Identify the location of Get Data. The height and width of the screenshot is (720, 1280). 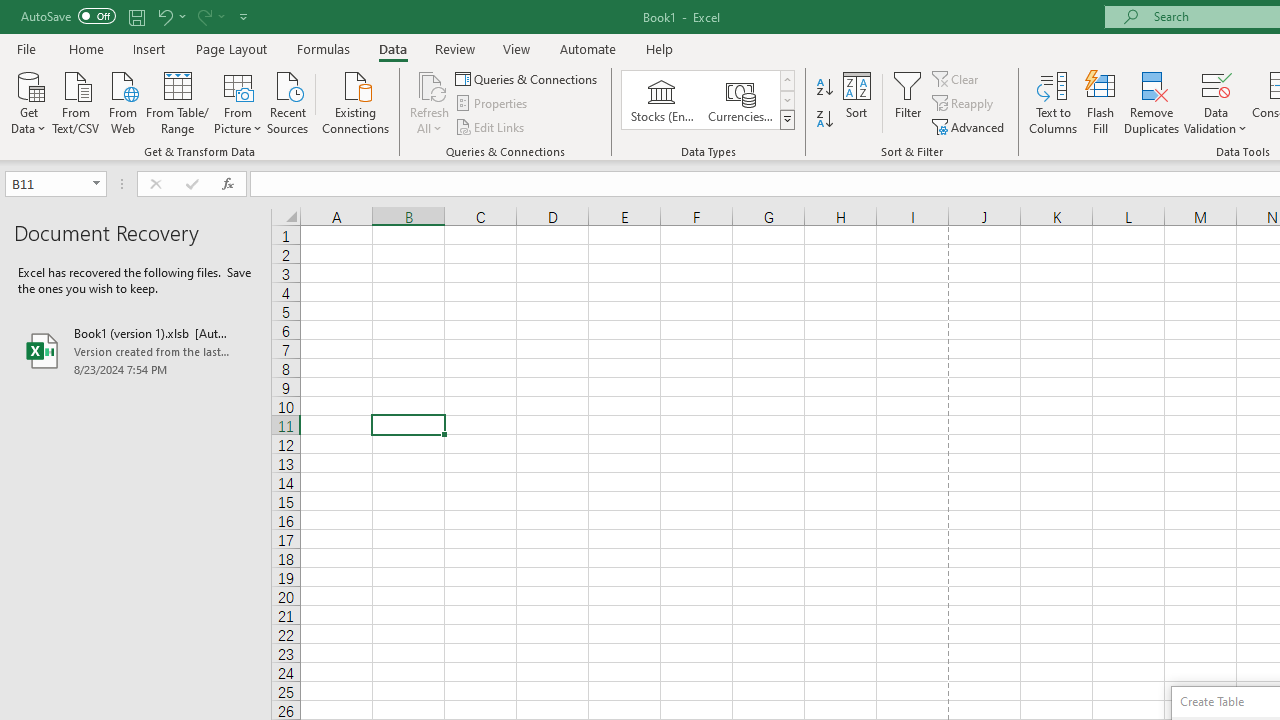
(28, 101).